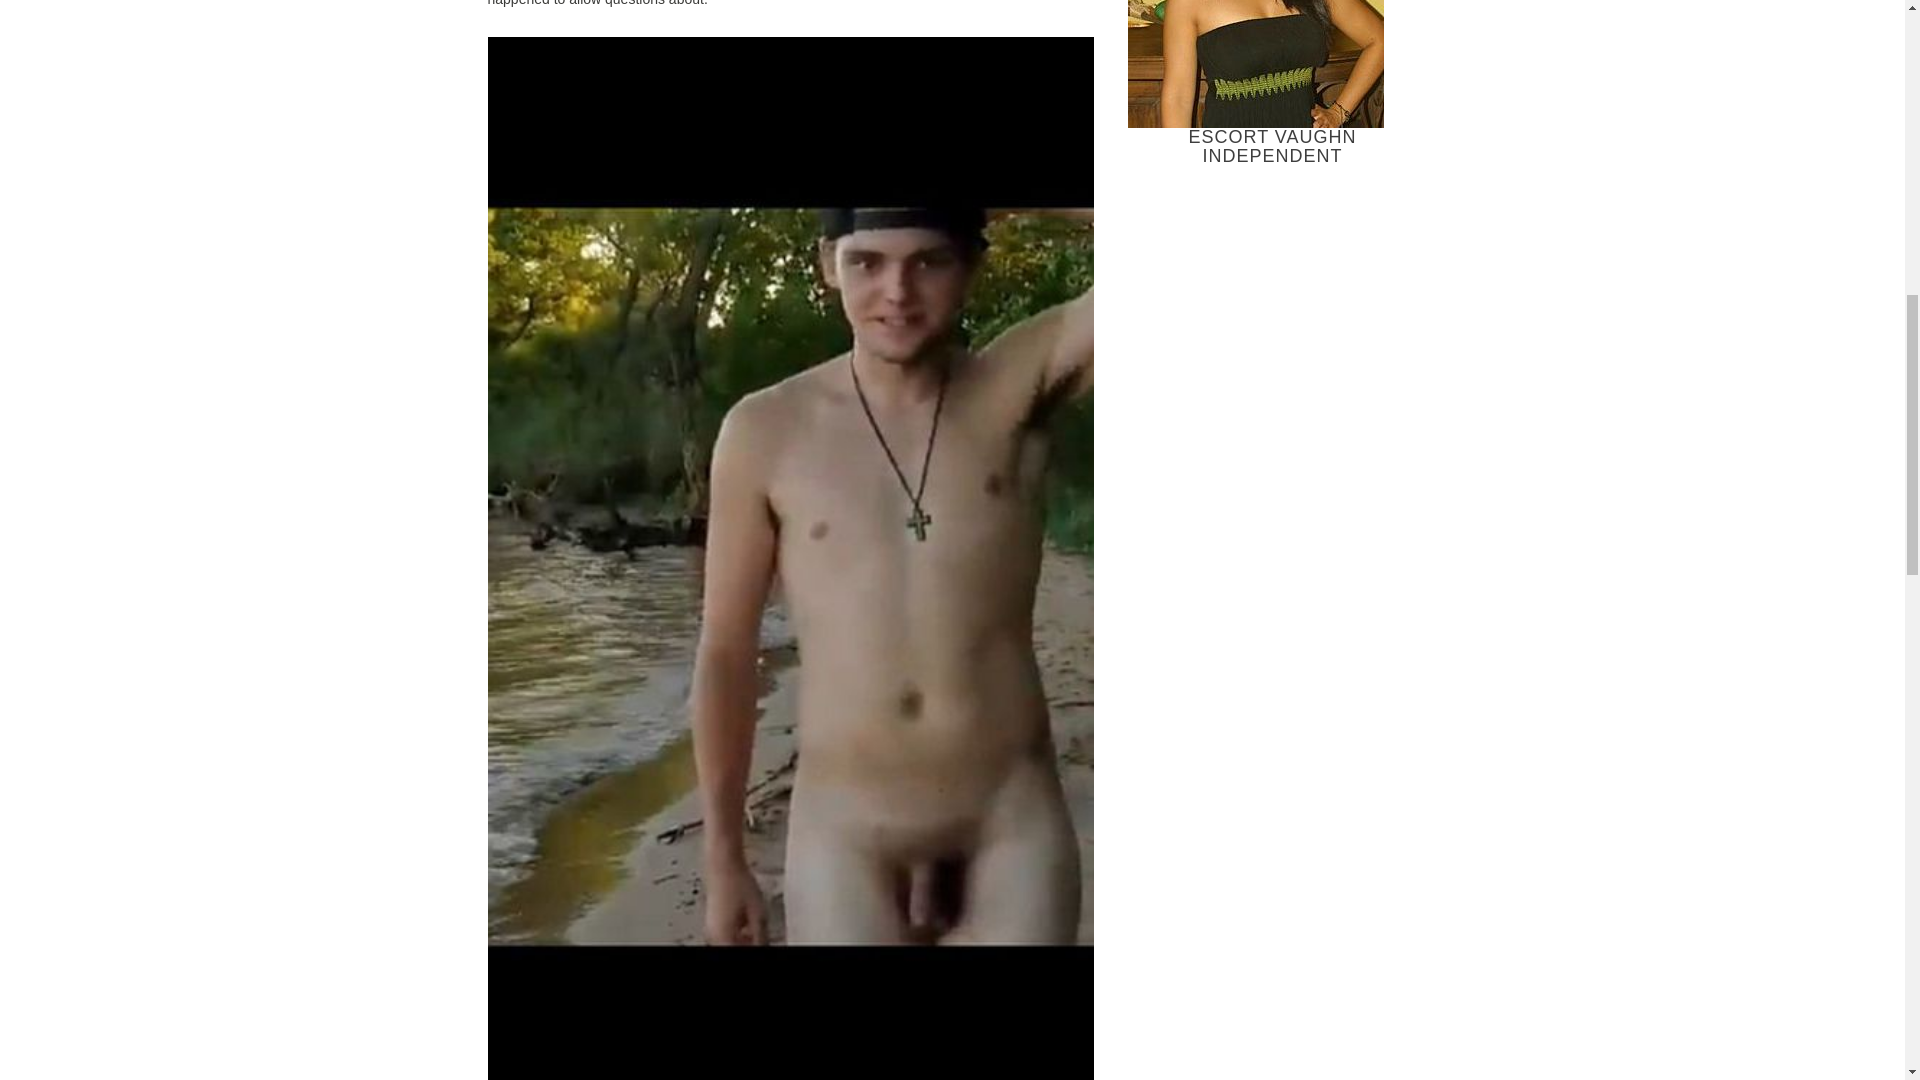  What do you see at coordinates (1256, 64) in the screenshot?
I see `Escort Vaughn Independent` at bounding box center [1256, 64].